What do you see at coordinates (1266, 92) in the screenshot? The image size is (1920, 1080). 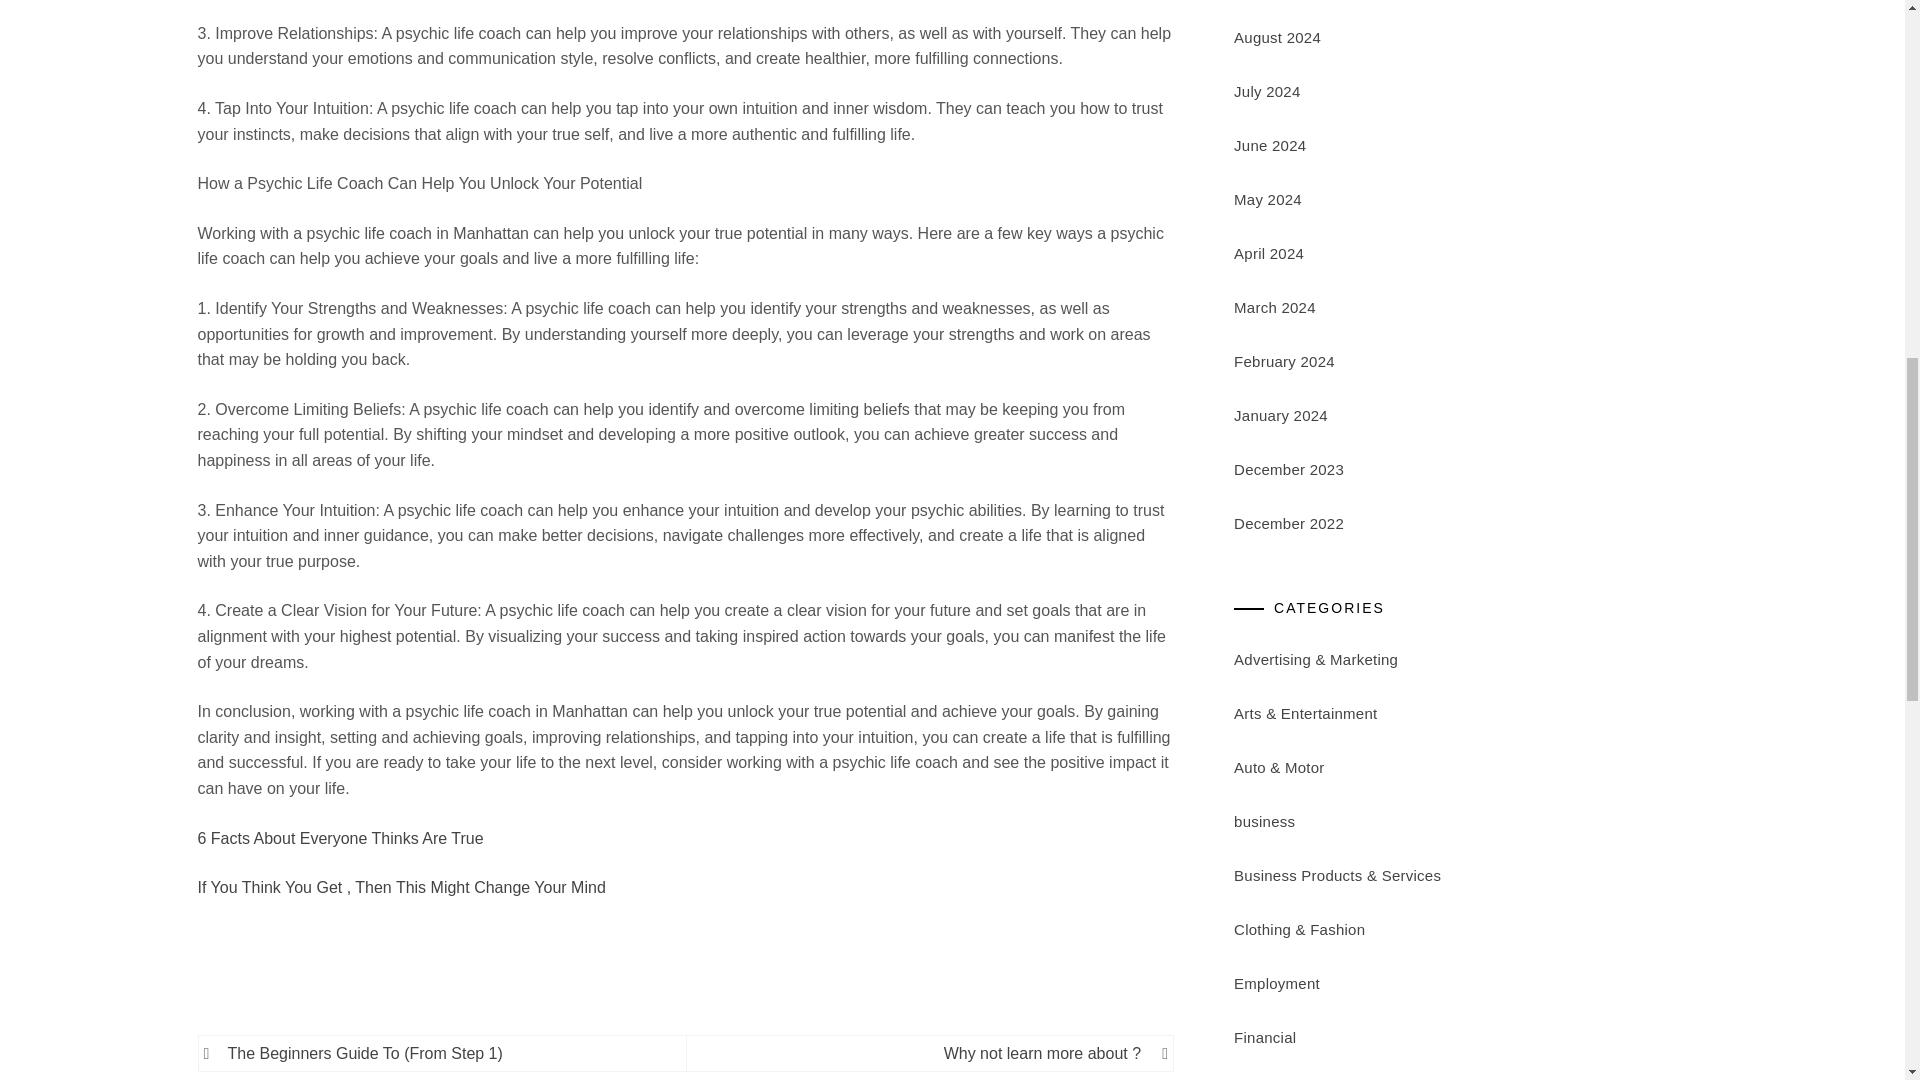 I see `July 2024` at bounding box center [1266, 92].